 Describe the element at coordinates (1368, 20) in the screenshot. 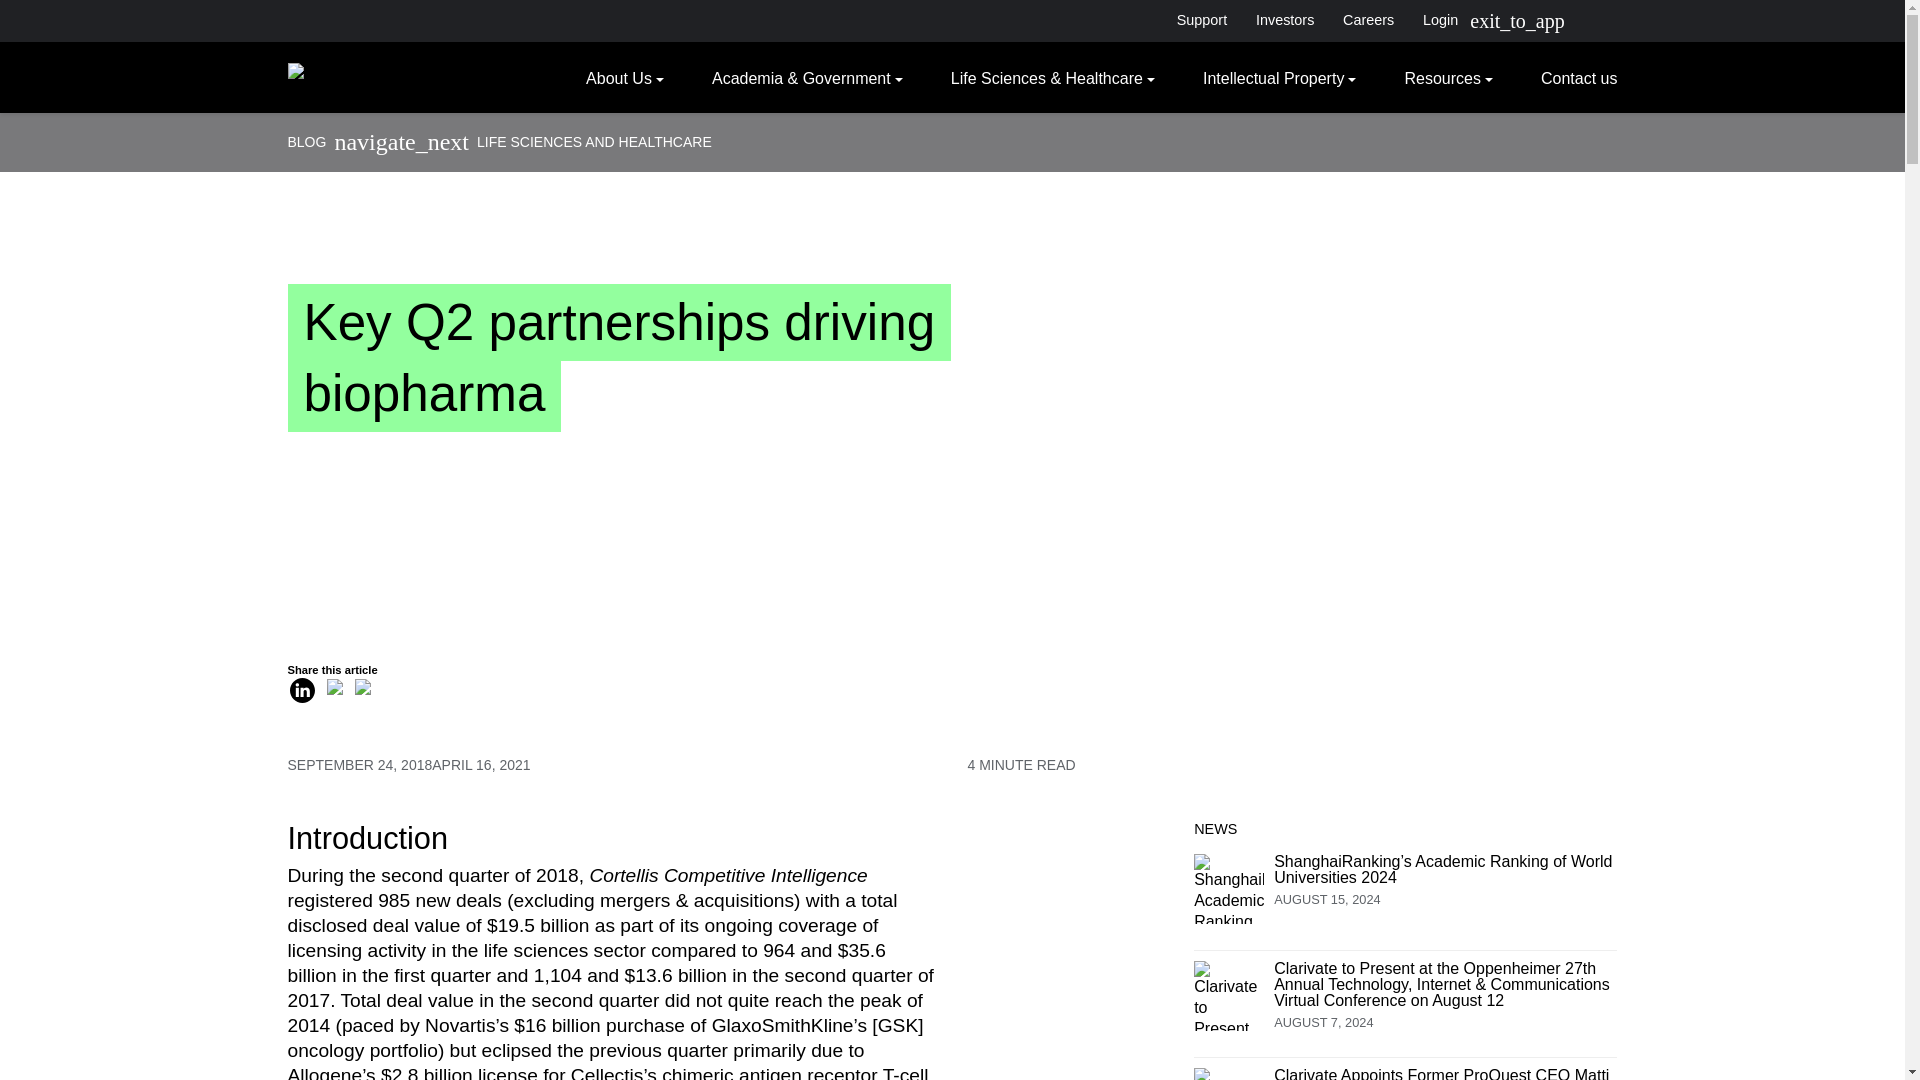

I see `Careers` at that location.